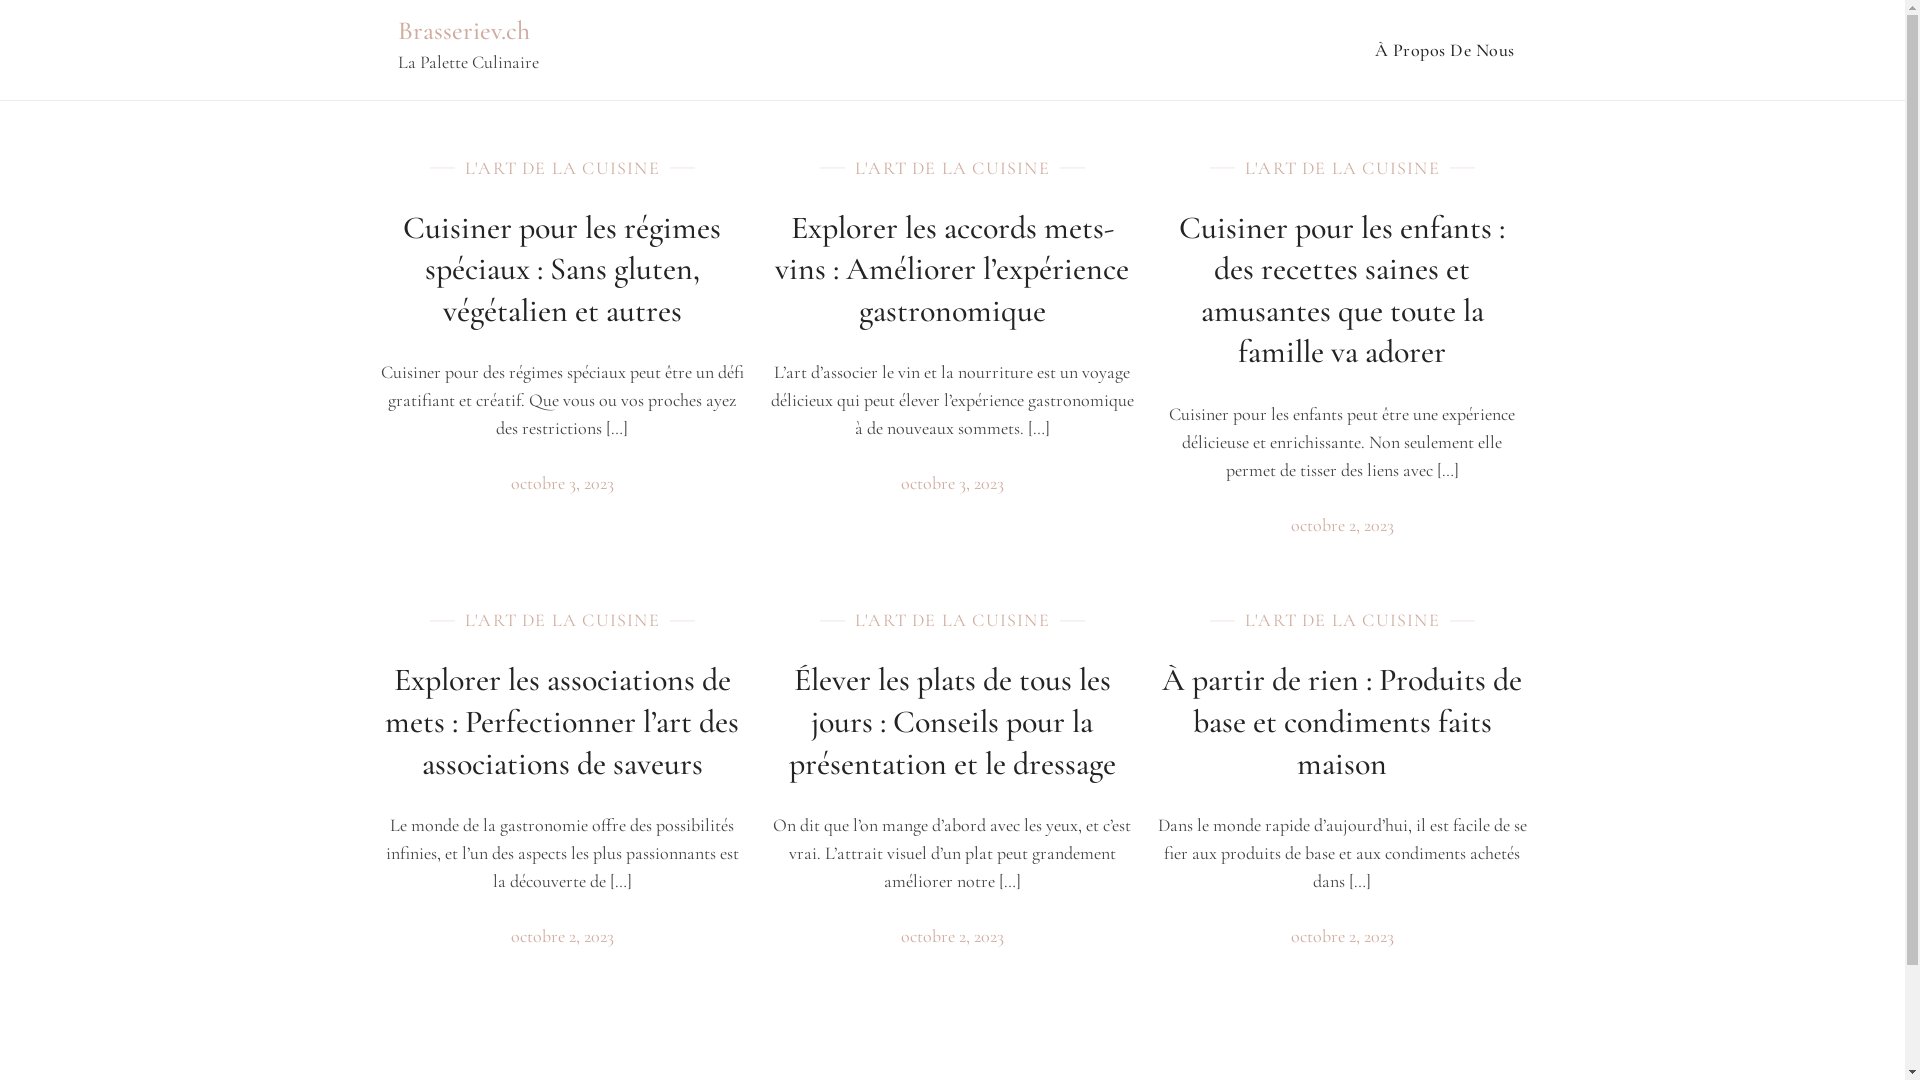  I want to click on L'ART DE LA CUISINE, so click(1342, 620).